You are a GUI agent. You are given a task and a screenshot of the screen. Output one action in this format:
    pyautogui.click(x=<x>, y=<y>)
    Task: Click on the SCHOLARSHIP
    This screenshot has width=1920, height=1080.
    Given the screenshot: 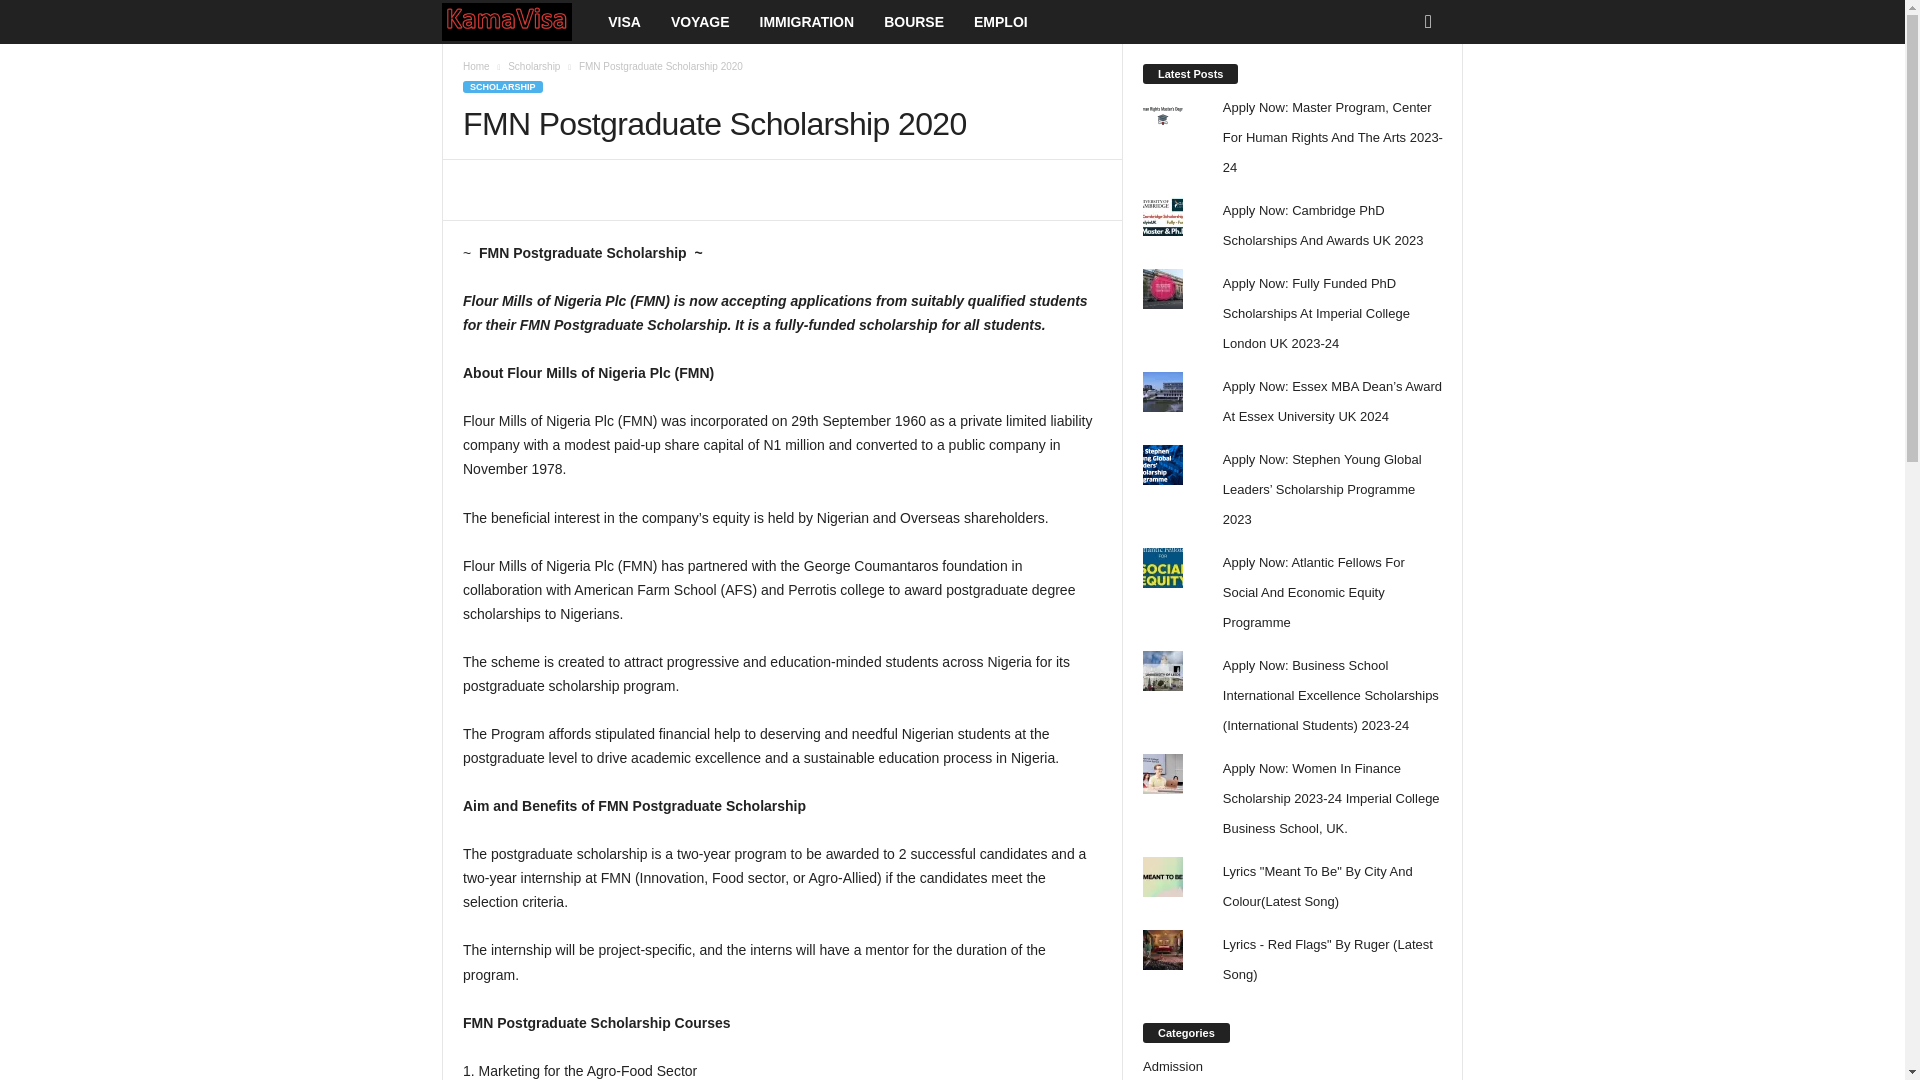 What is the action you would take?
    pyautogui.click(x=502, y=86)
    